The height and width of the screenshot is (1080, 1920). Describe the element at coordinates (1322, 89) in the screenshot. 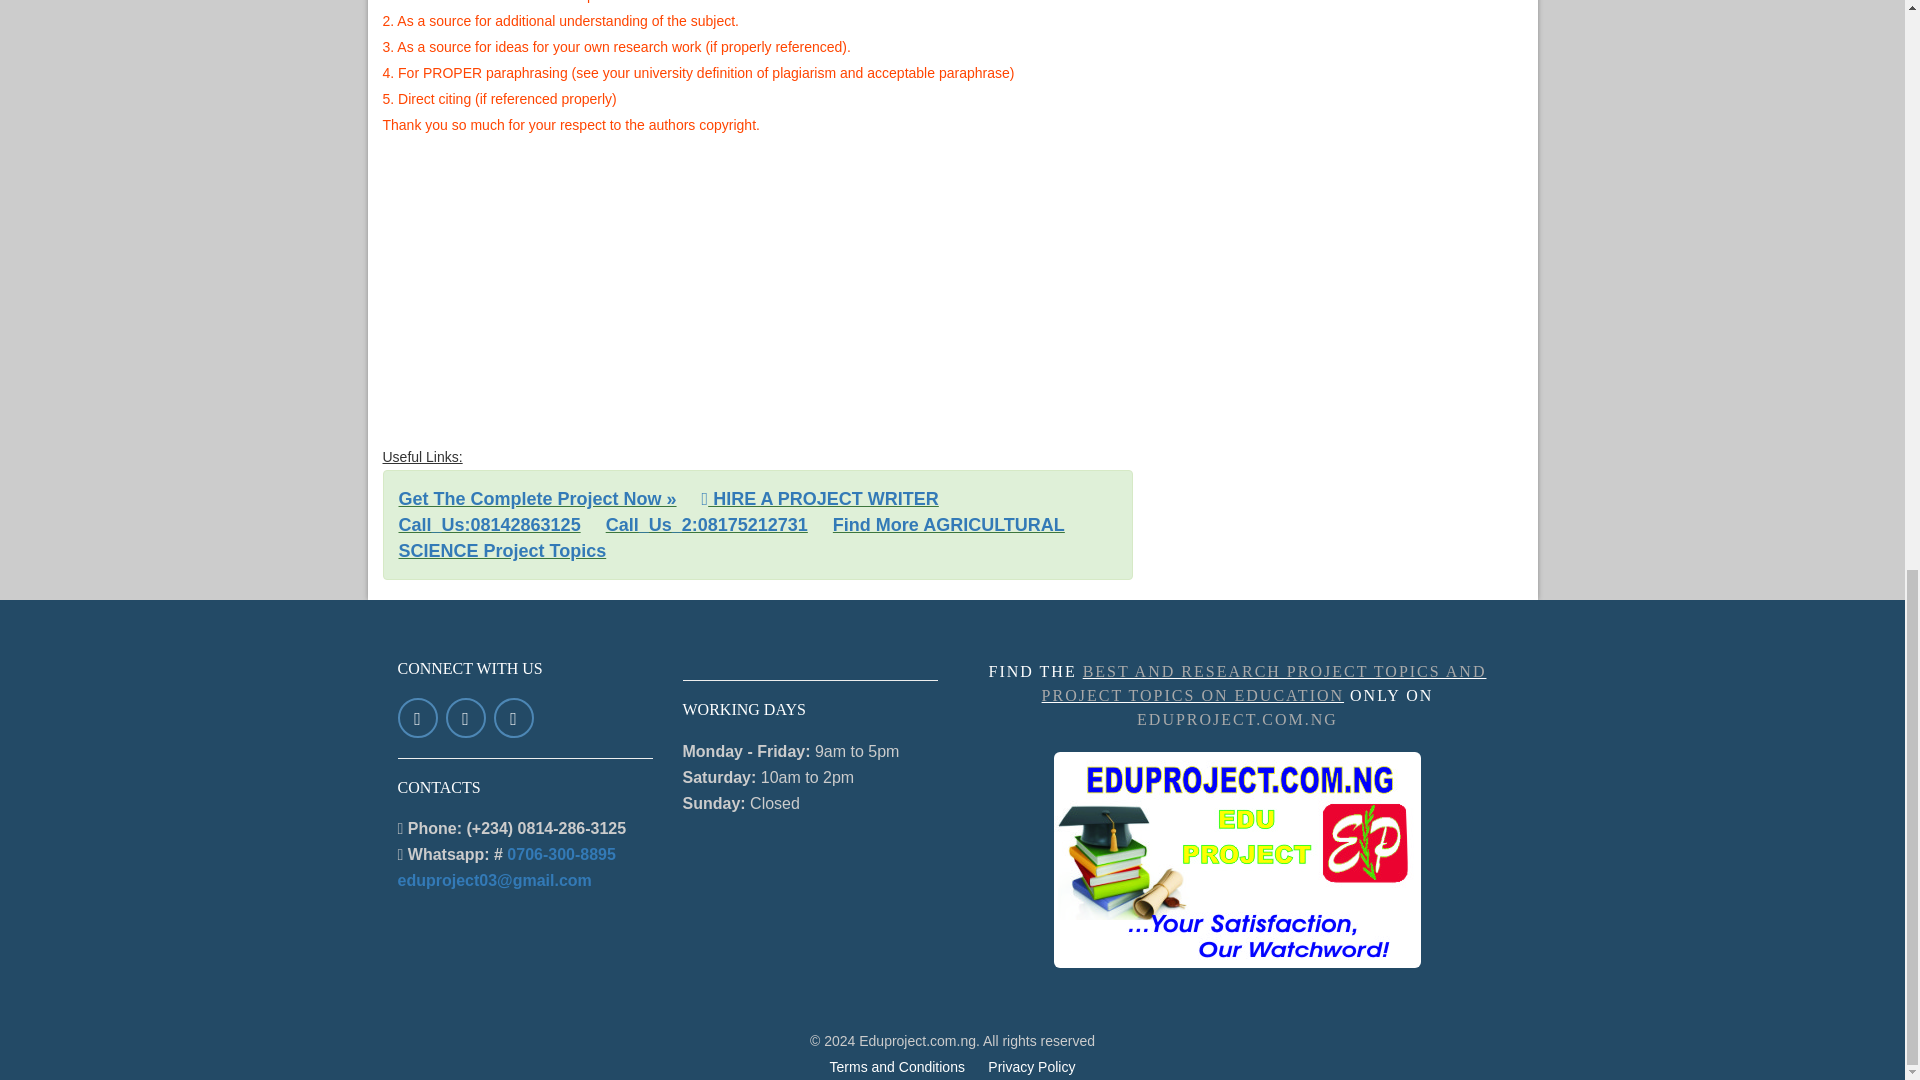

I see `Advertisement` at that location.